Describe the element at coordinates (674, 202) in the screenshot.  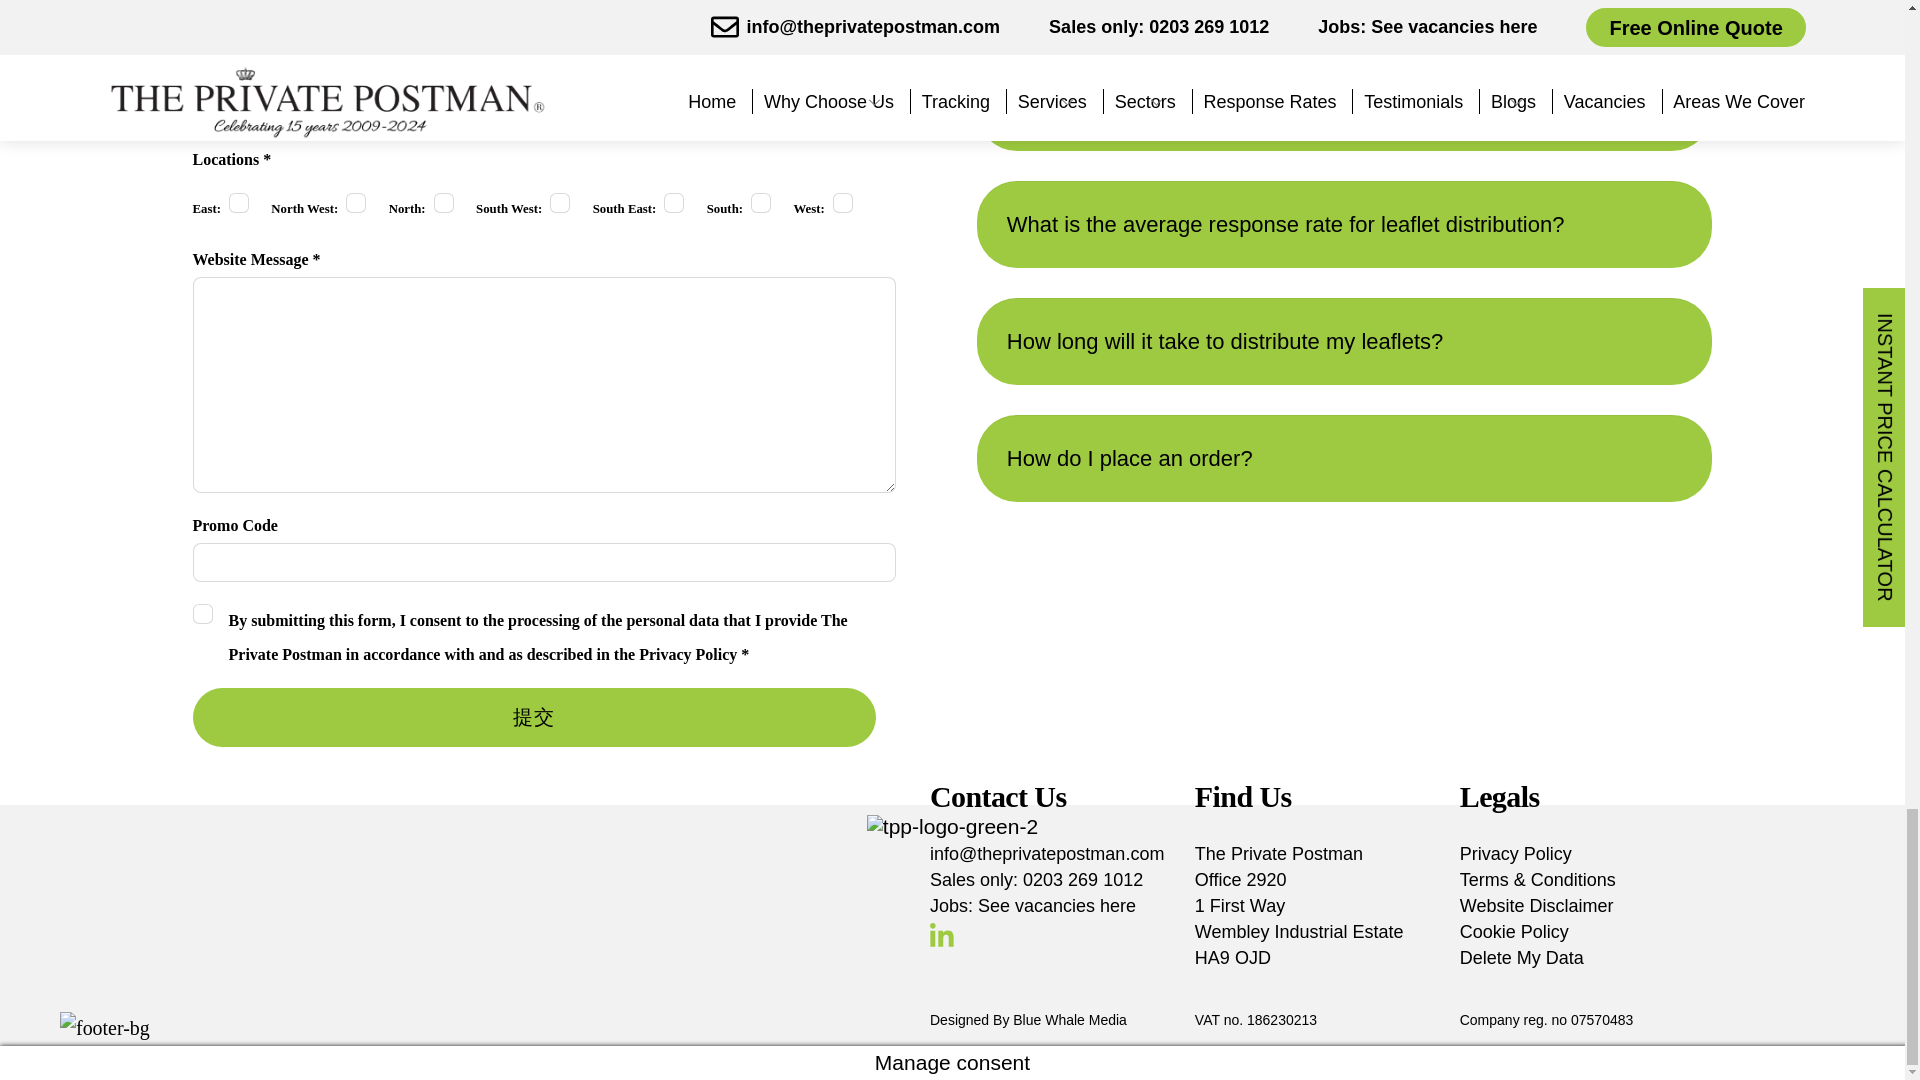
I see `1` at that location.